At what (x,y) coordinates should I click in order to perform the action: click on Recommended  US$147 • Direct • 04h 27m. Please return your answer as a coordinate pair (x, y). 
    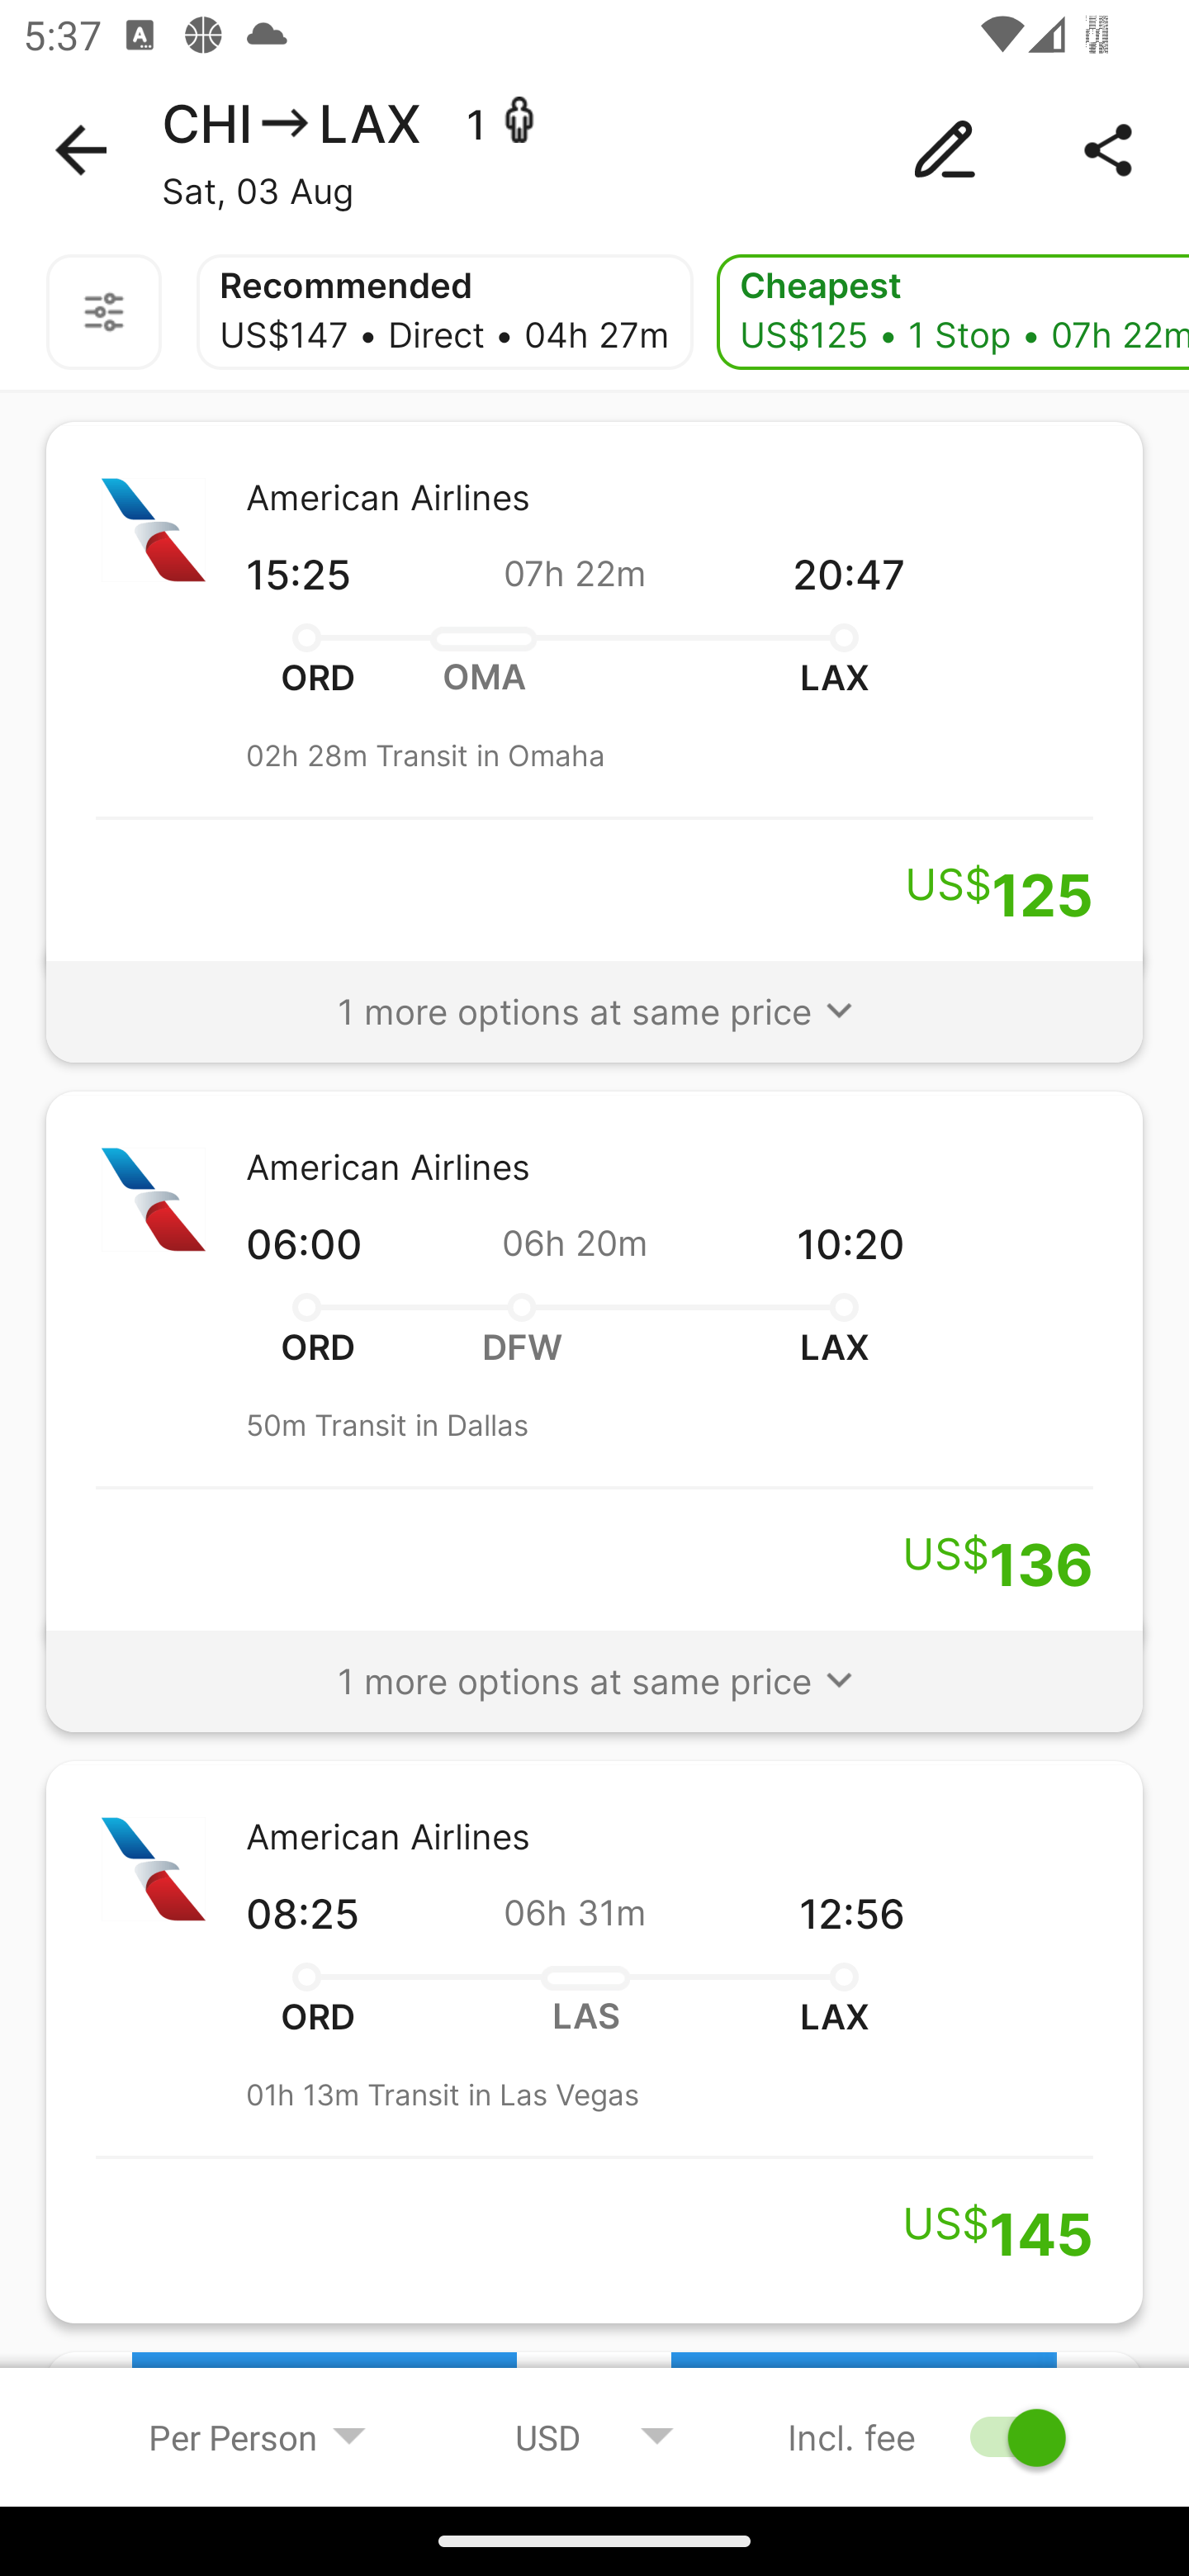
    Looking at the image, I should click on (444, 312).